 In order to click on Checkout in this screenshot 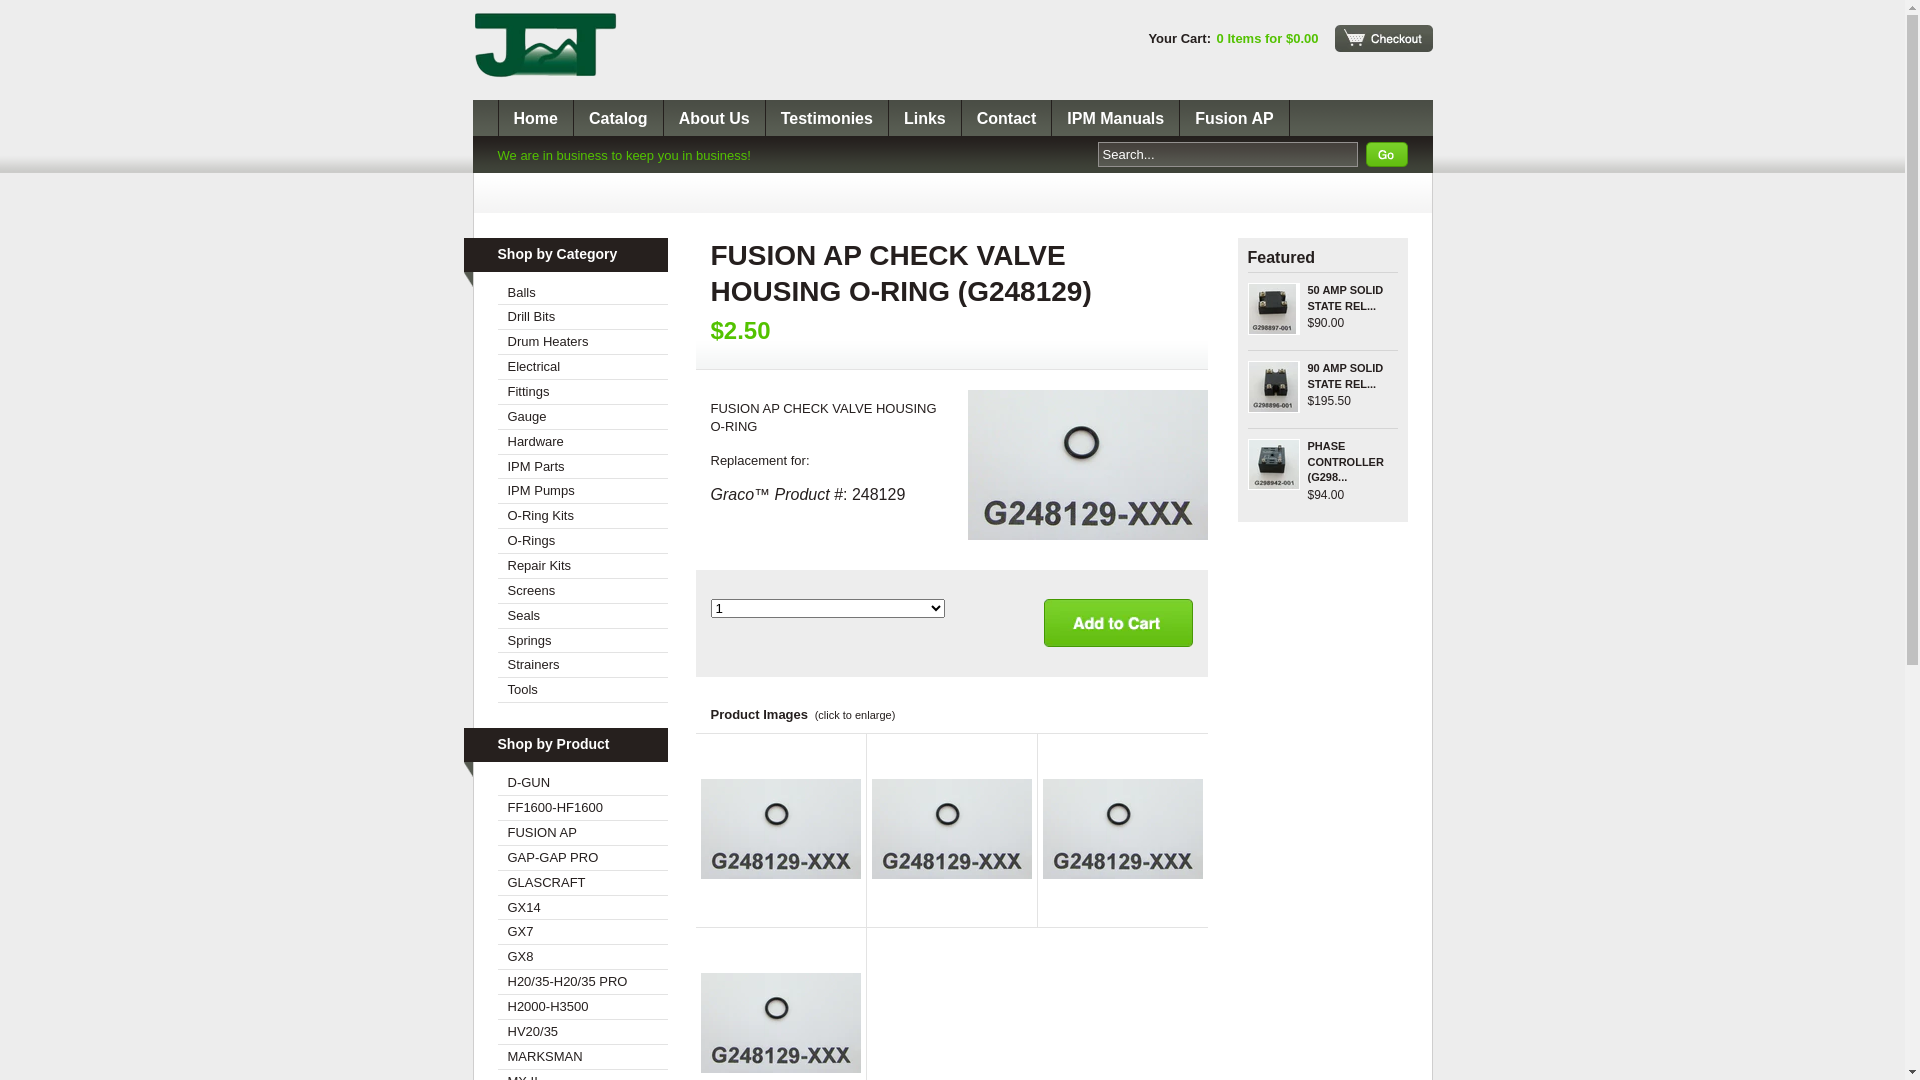, I will do `click(1383, 38)`.